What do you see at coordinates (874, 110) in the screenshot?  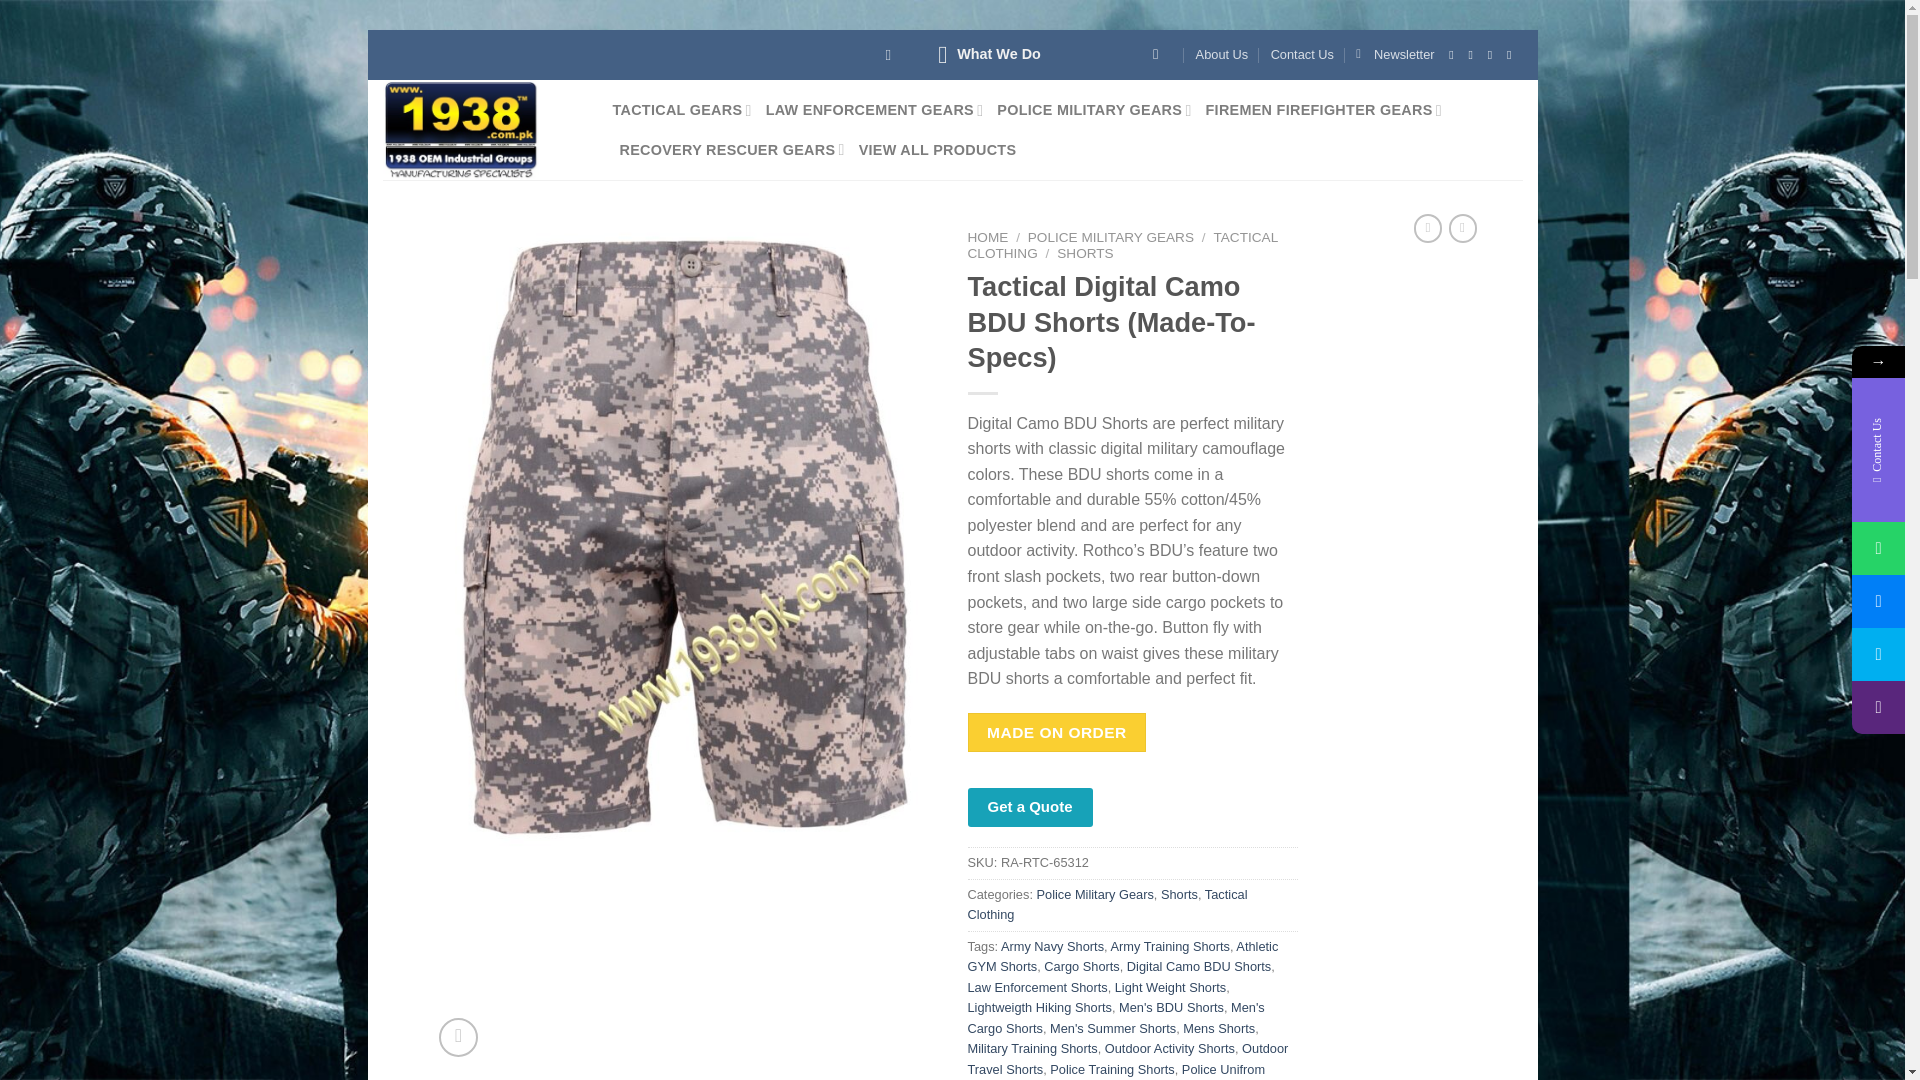 I see `LAW ENFORCEMENT GEARS` at bounding box center [874, 110].